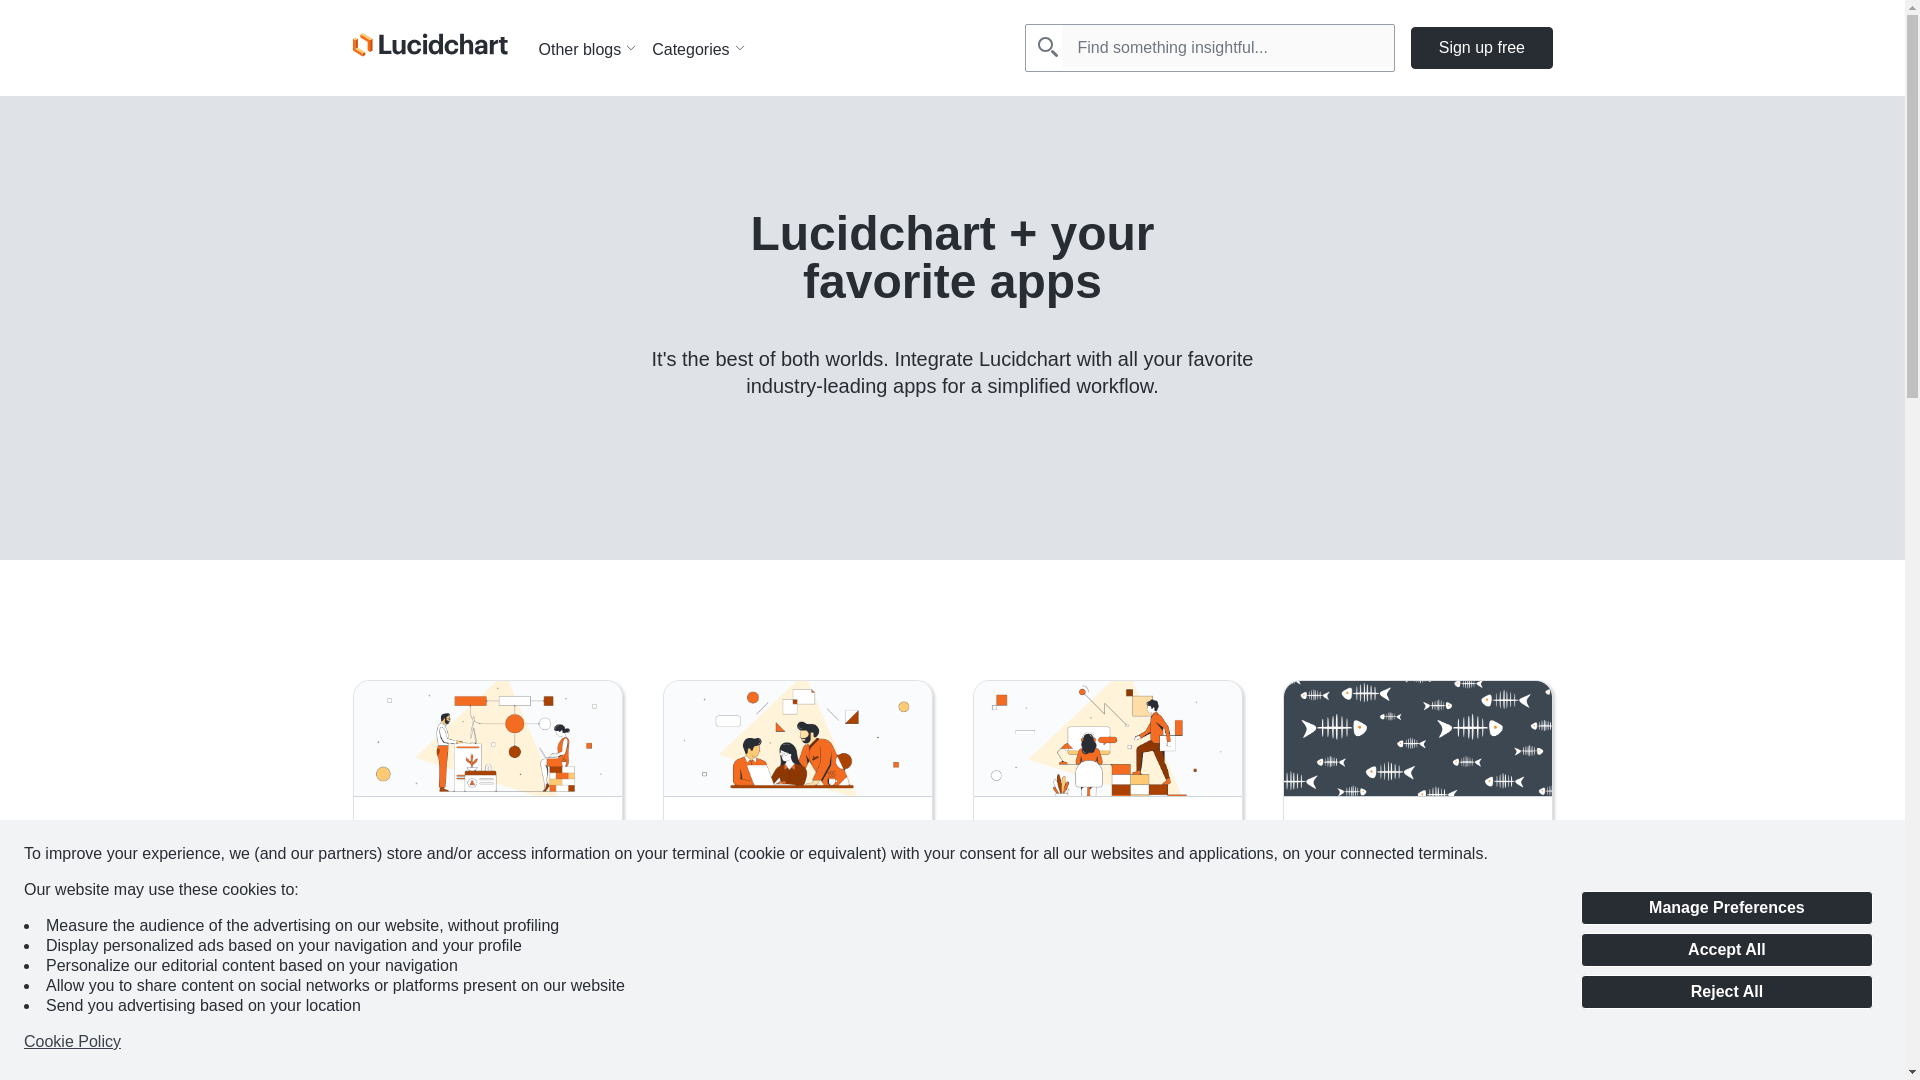  Describe the element at coordinates (1432, 1046) in the screenshot. I see `Lucidchart tips` at that location.